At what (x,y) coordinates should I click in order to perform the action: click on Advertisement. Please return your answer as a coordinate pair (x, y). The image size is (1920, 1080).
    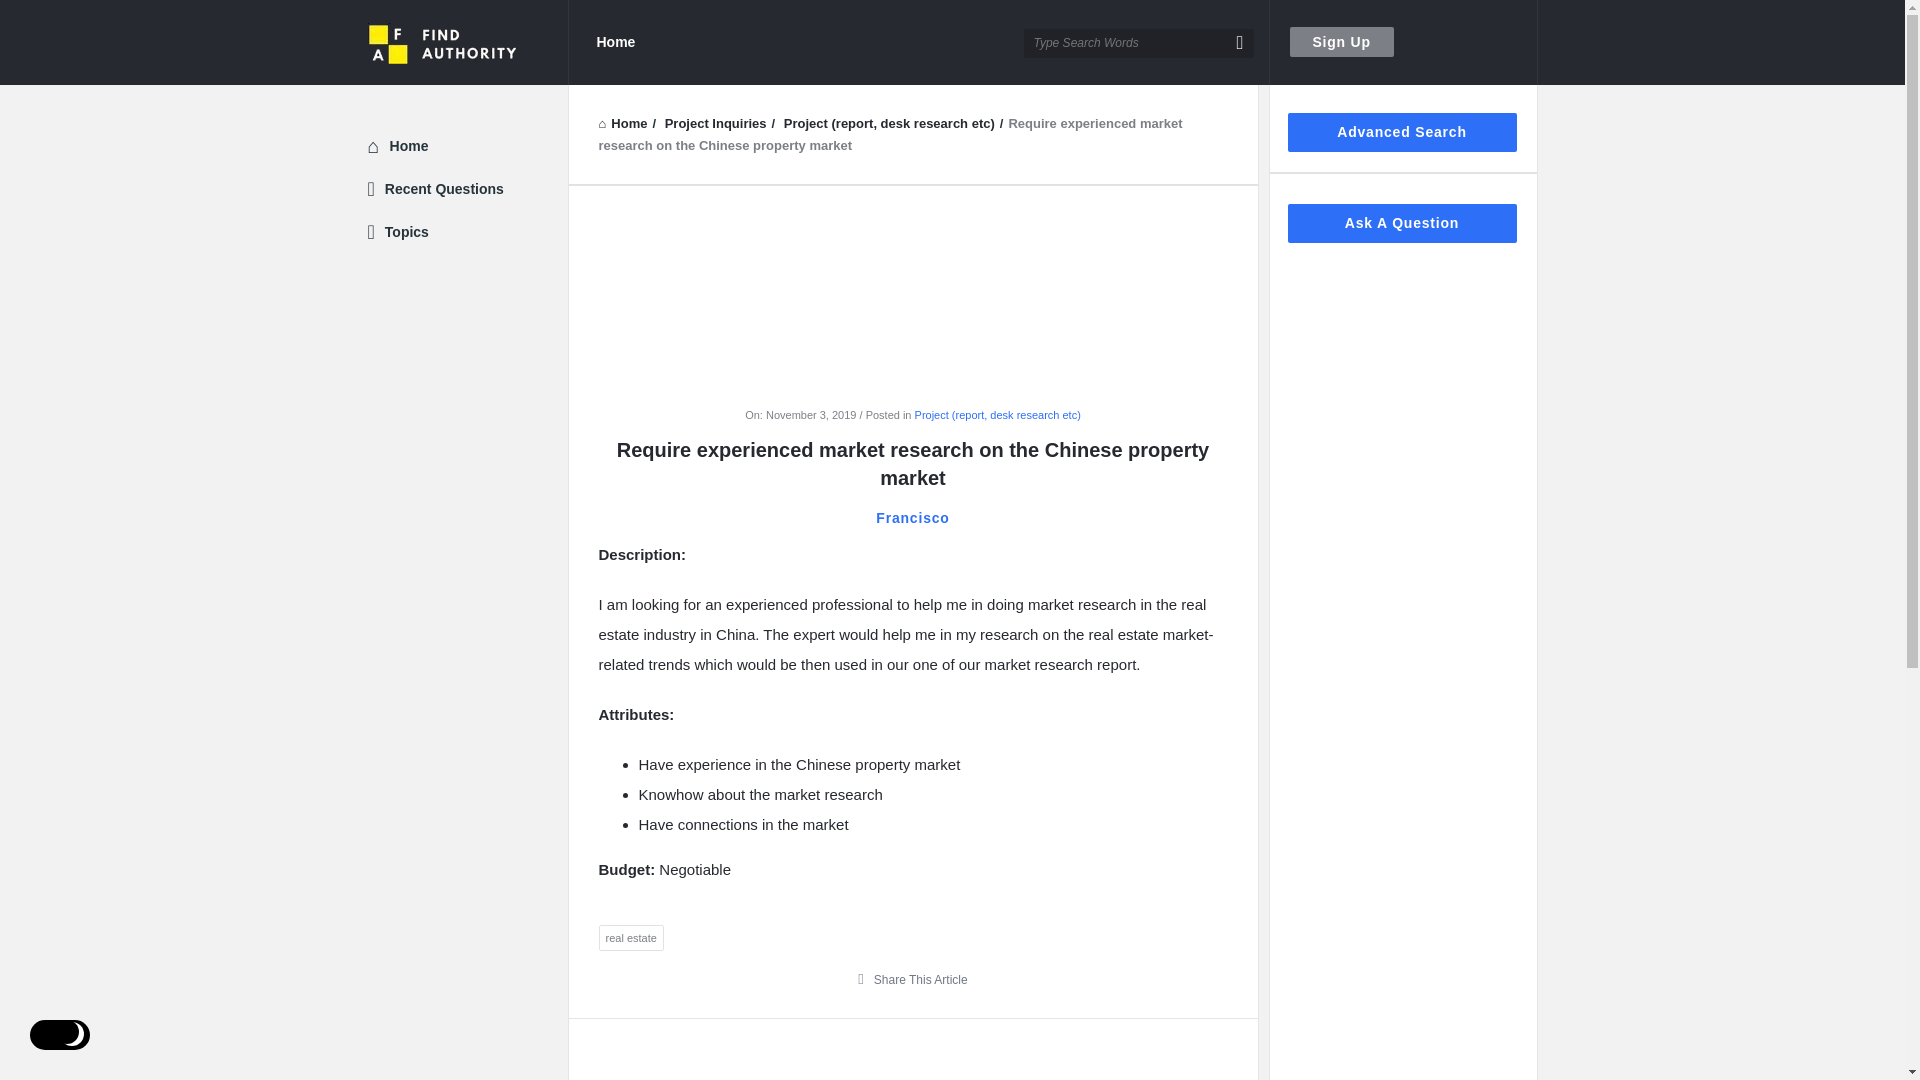
    Looking at the image, I should click on (912, 1064).